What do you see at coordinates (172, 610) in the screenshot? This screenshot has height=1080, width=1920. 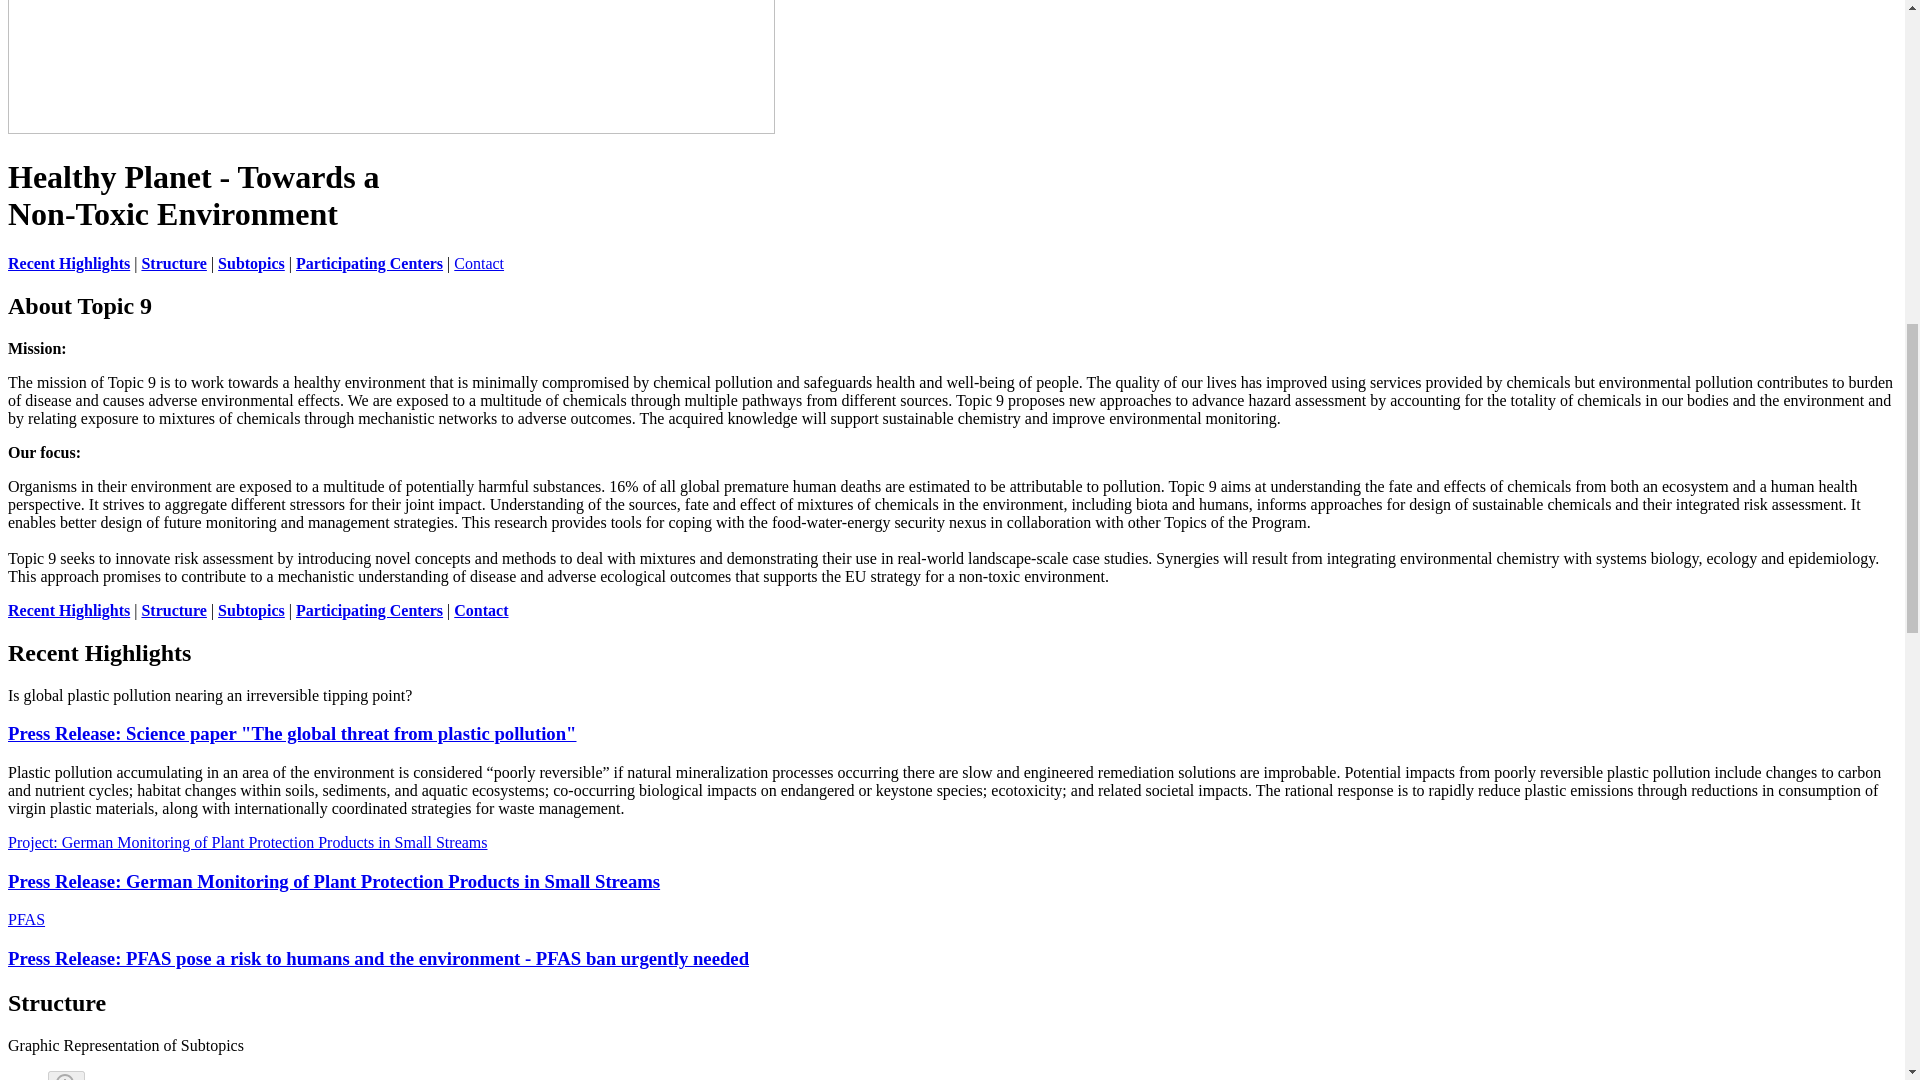 I see `Structure` at bounding box center [172, 610].